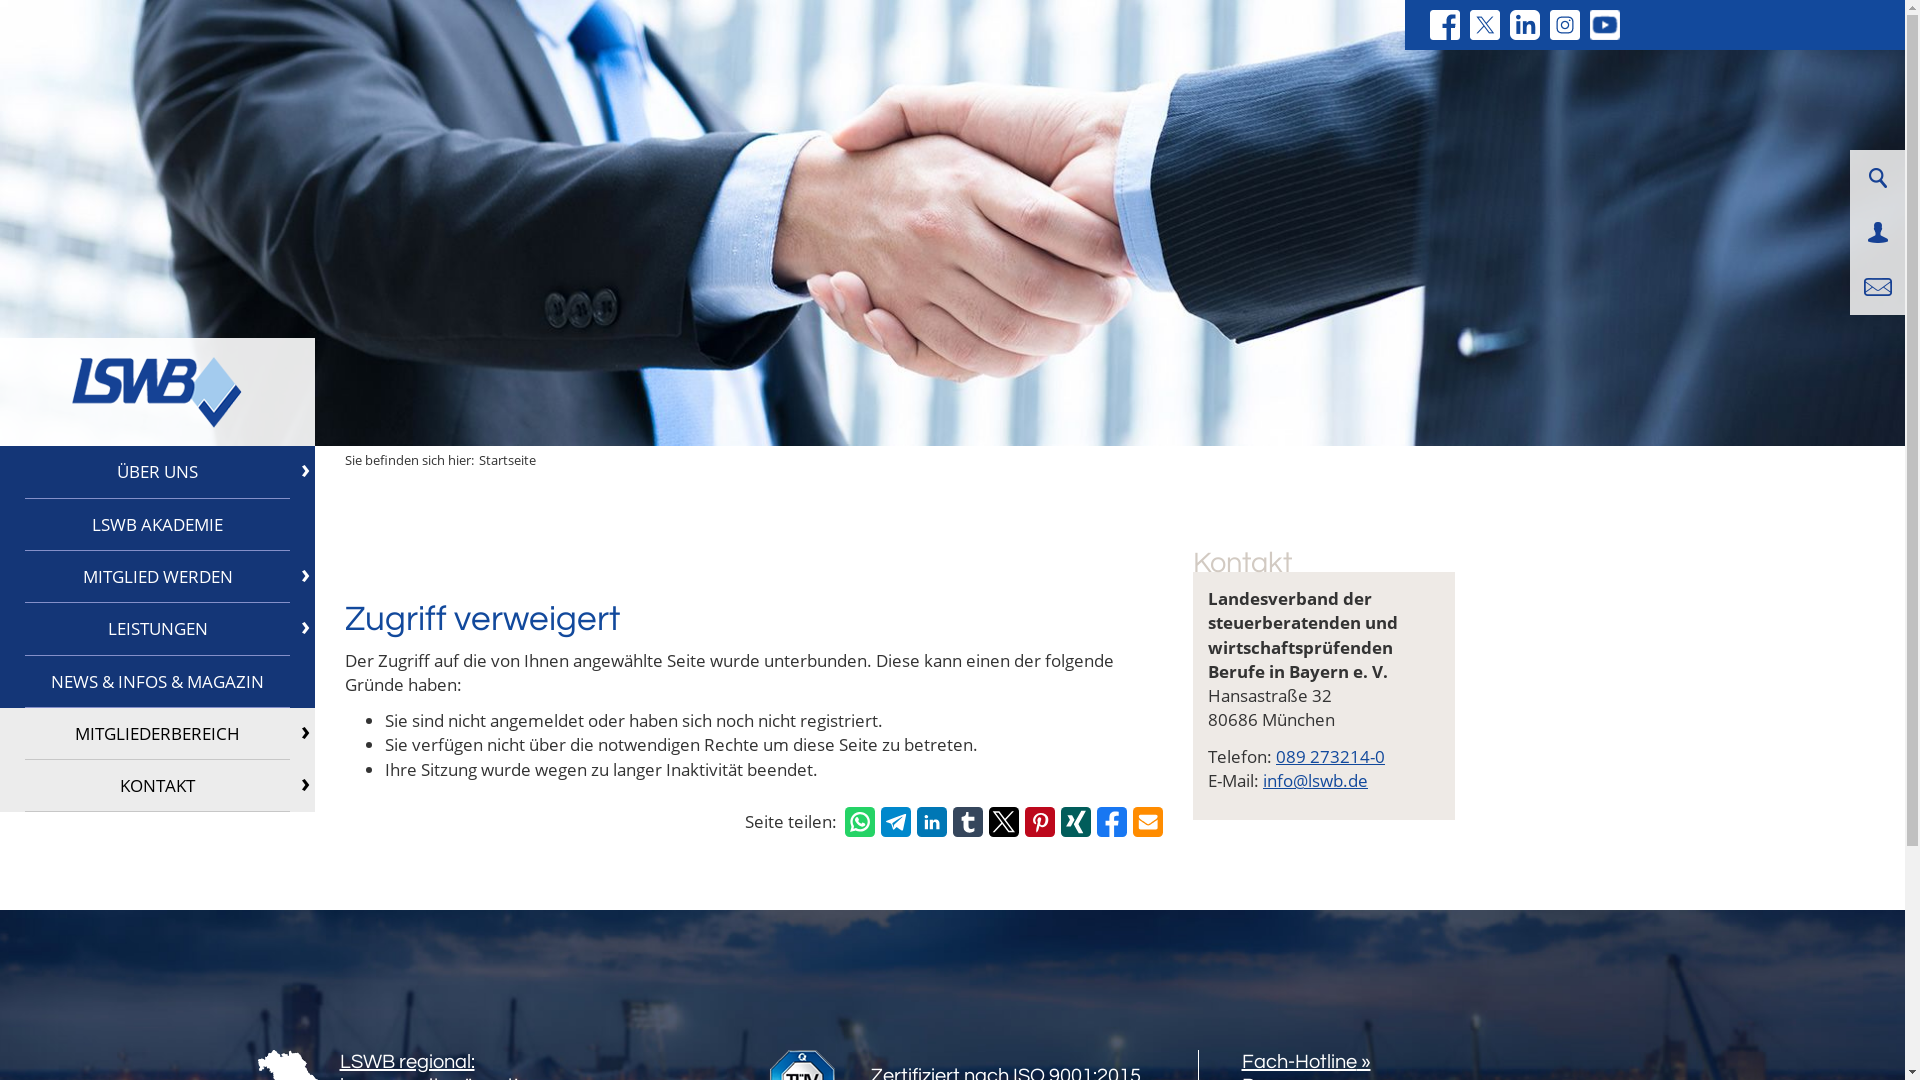 Image resolution: width=1920 pixels, height=1080 pixels. Describe the element at coordinates (157, 392) in the screenshot. I see `LSWB` at that location.